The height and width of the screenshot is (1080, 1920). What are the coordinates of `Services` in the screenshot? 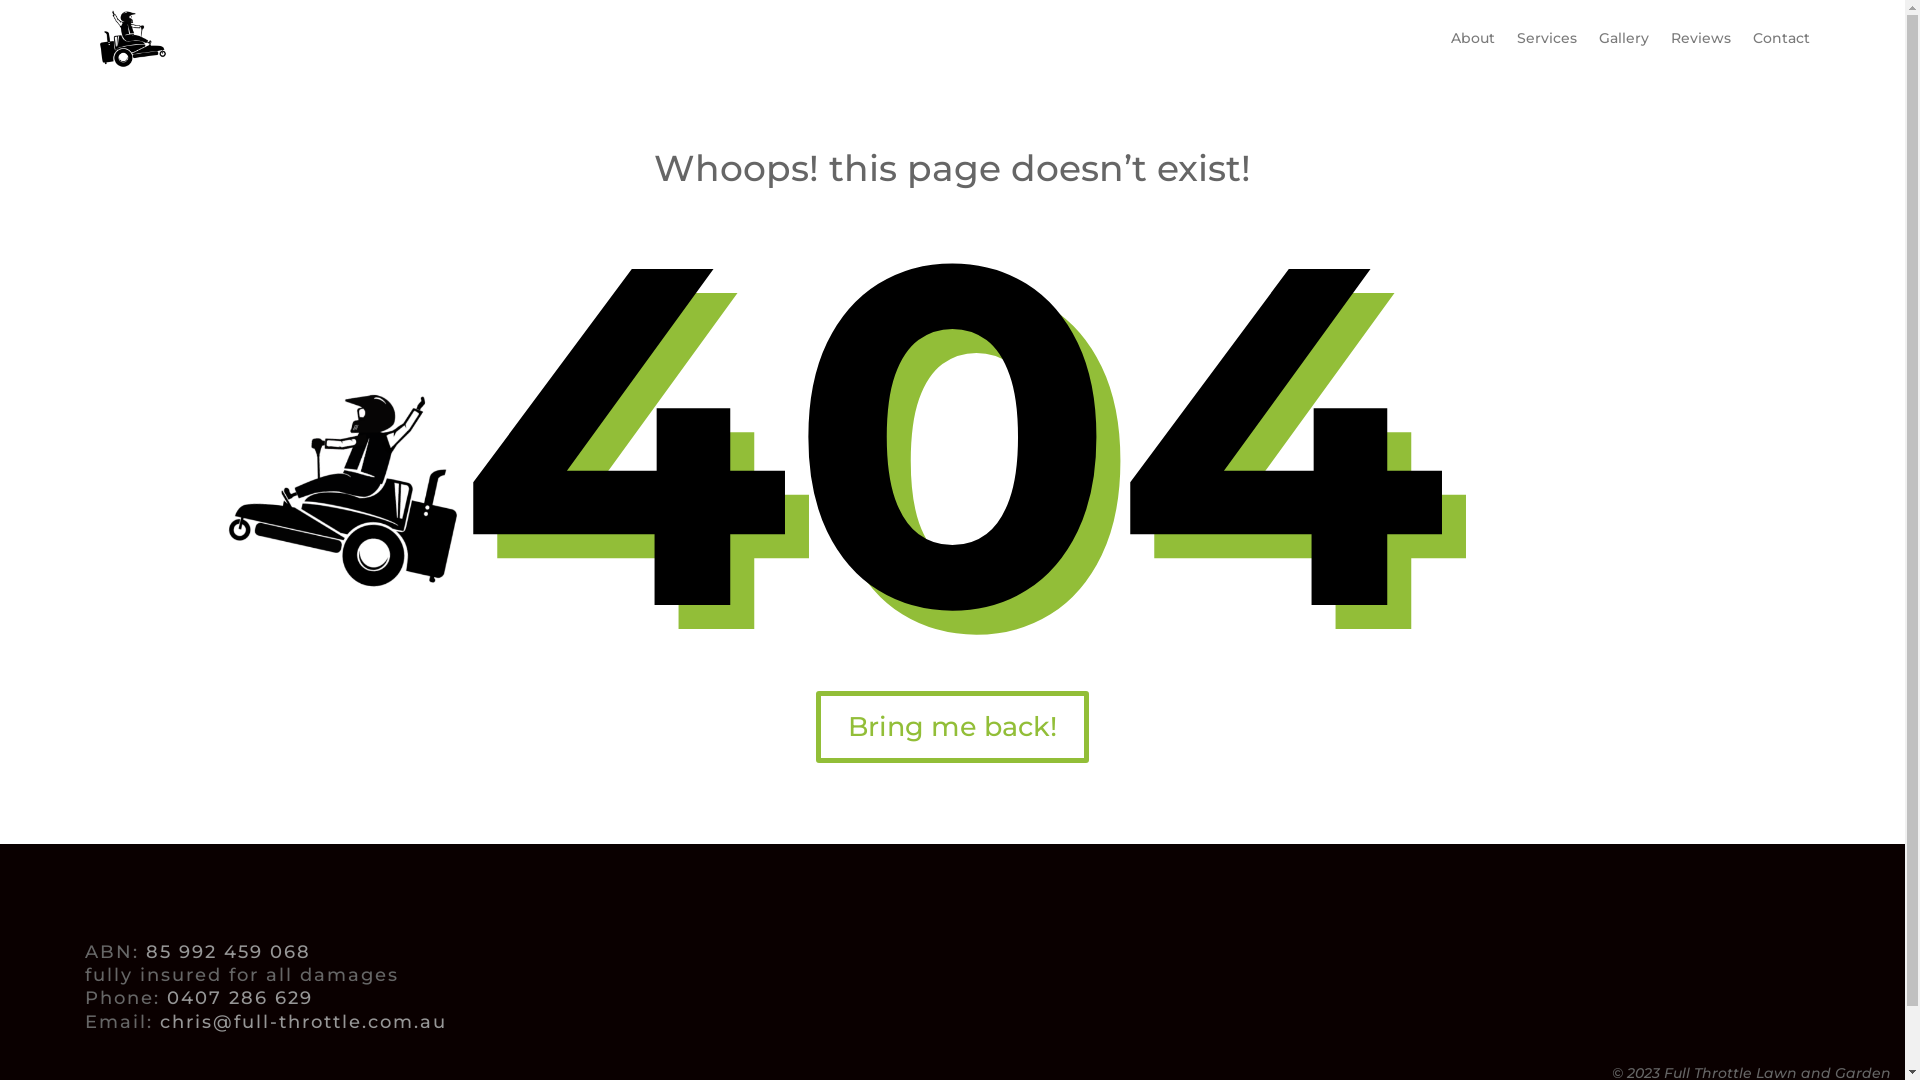 It's located at (1547, 38).